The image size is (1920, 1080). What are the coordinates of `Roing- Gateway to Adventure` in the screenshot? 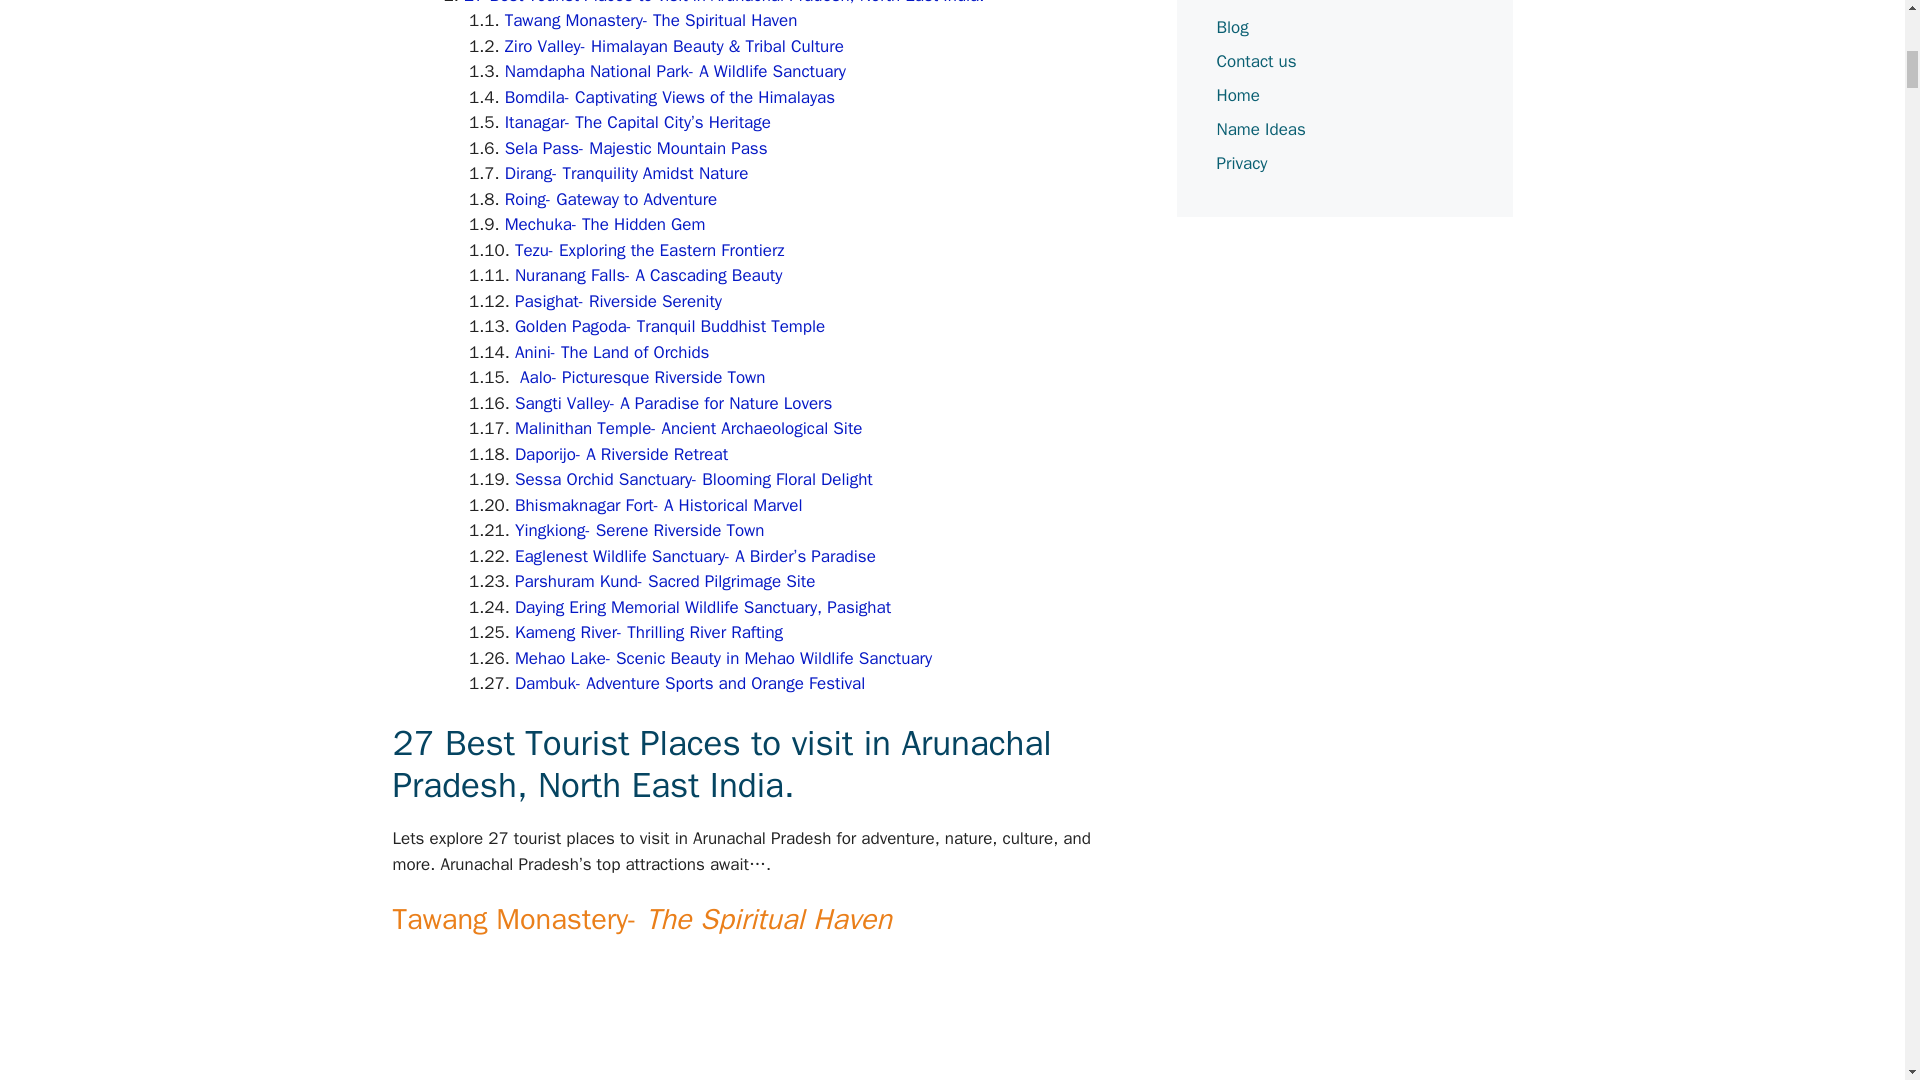 It's located at (611, 199).